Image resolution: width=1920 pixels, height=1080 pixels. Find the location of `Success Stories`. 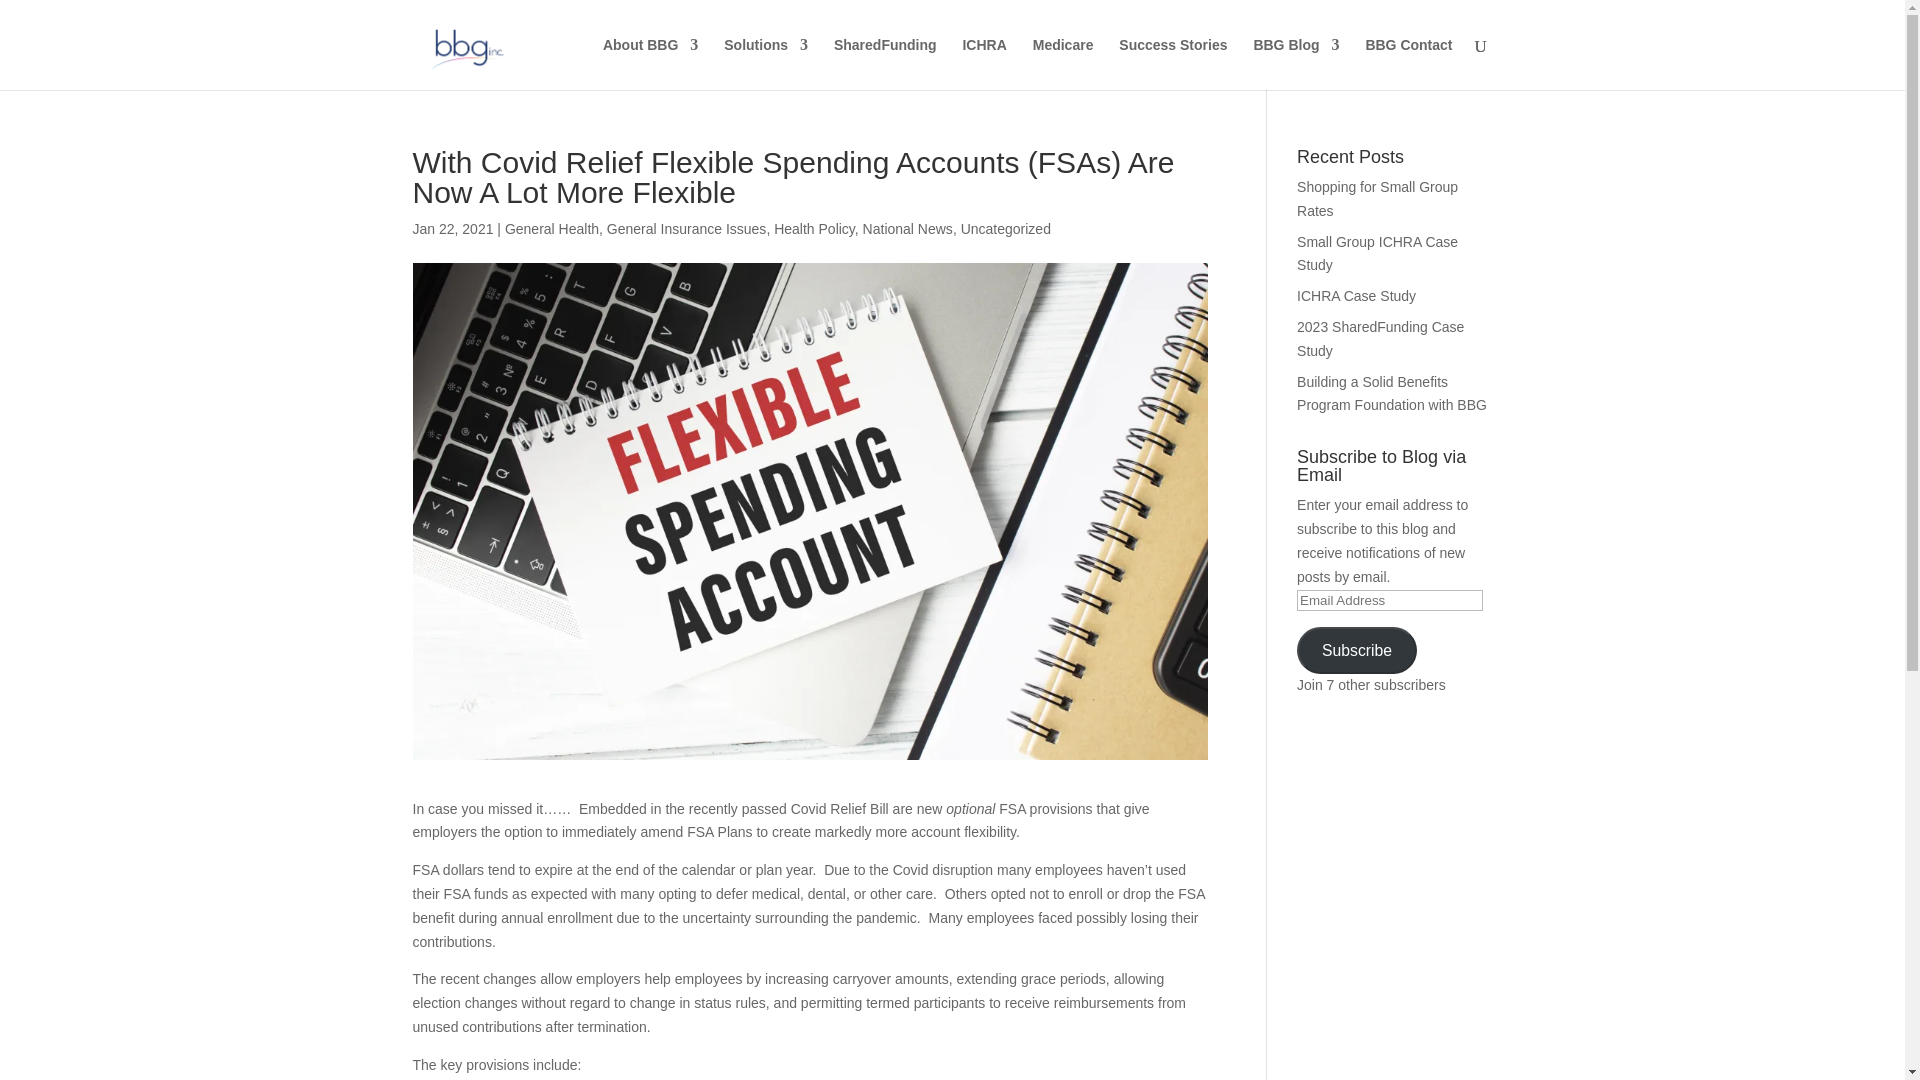

Success Stories is located at coordinates (1172, 63).